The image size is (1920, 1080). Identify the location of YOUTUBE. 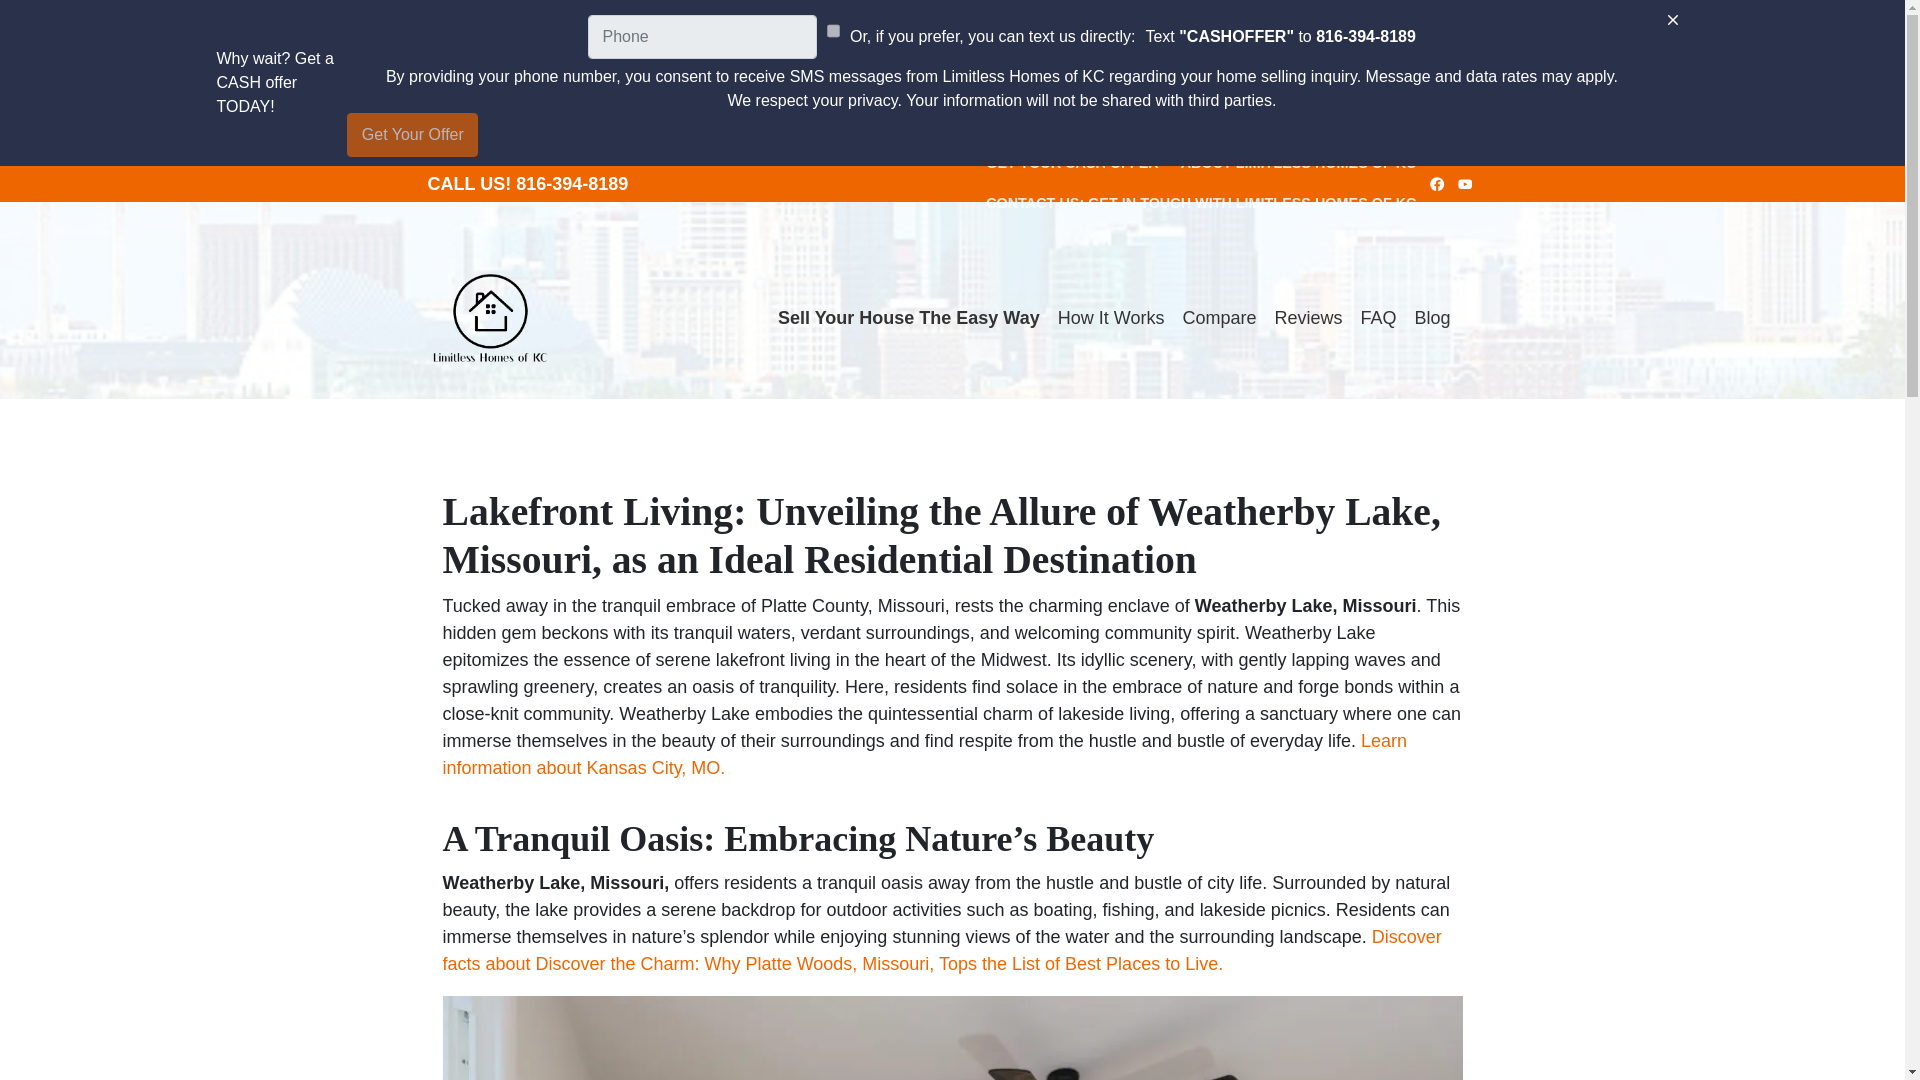
(1466, 183).